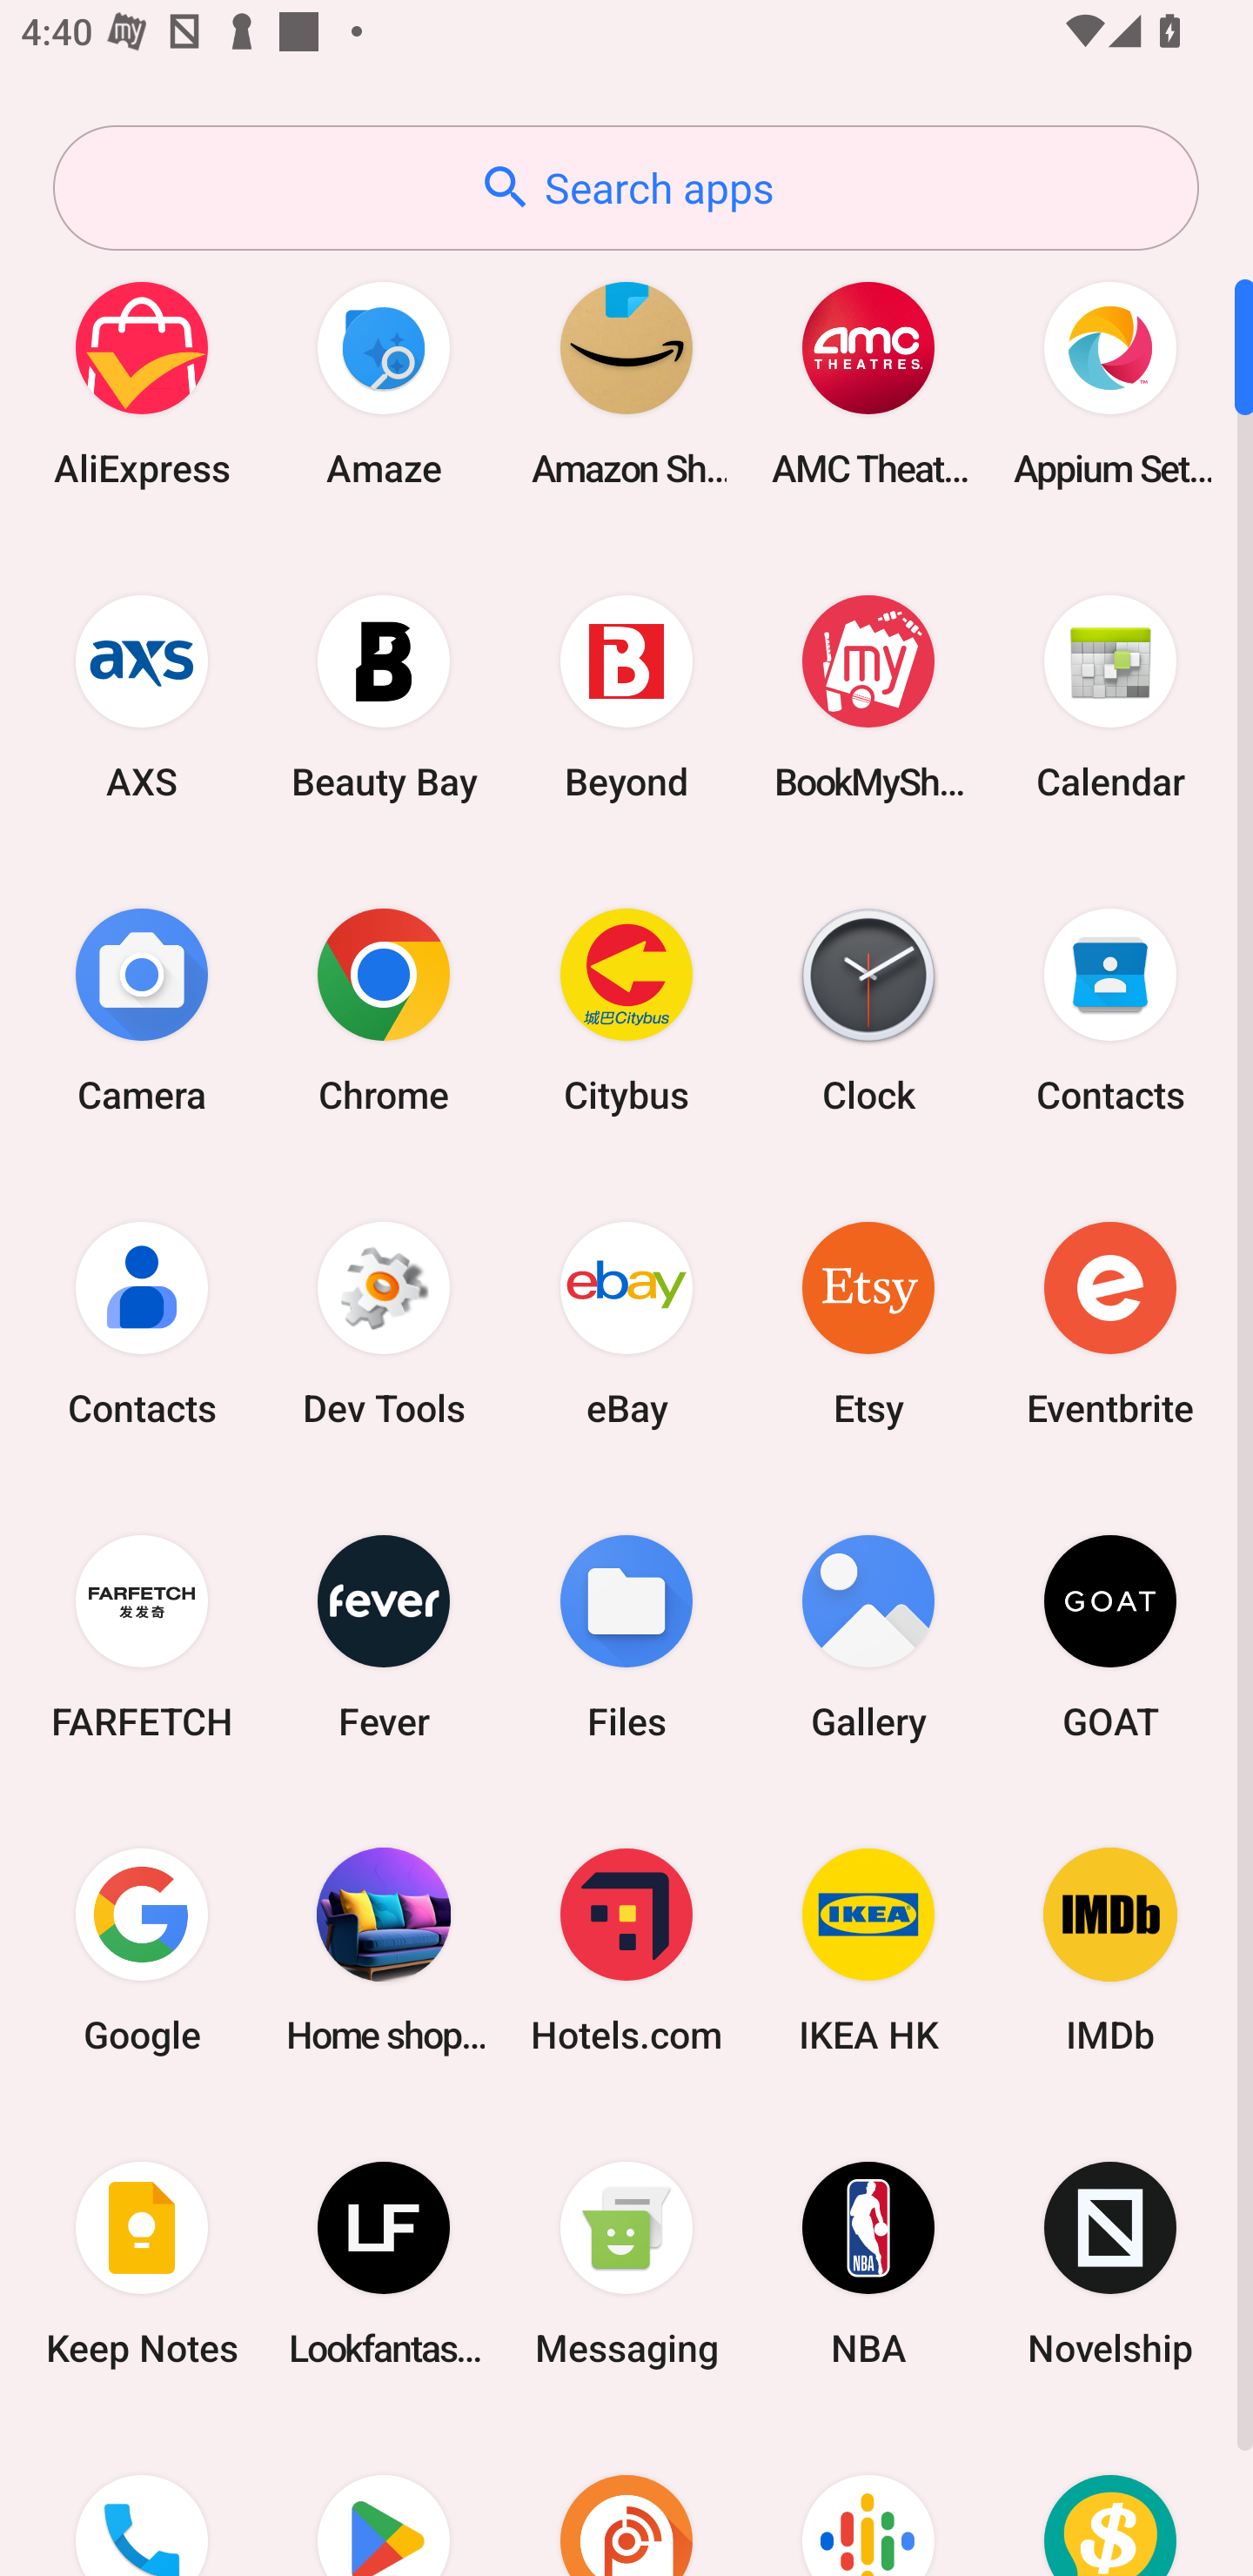 Image resolution: width=1253 pixels, height=2576 pixels. I want to click on eBay, so click(626, 1323).